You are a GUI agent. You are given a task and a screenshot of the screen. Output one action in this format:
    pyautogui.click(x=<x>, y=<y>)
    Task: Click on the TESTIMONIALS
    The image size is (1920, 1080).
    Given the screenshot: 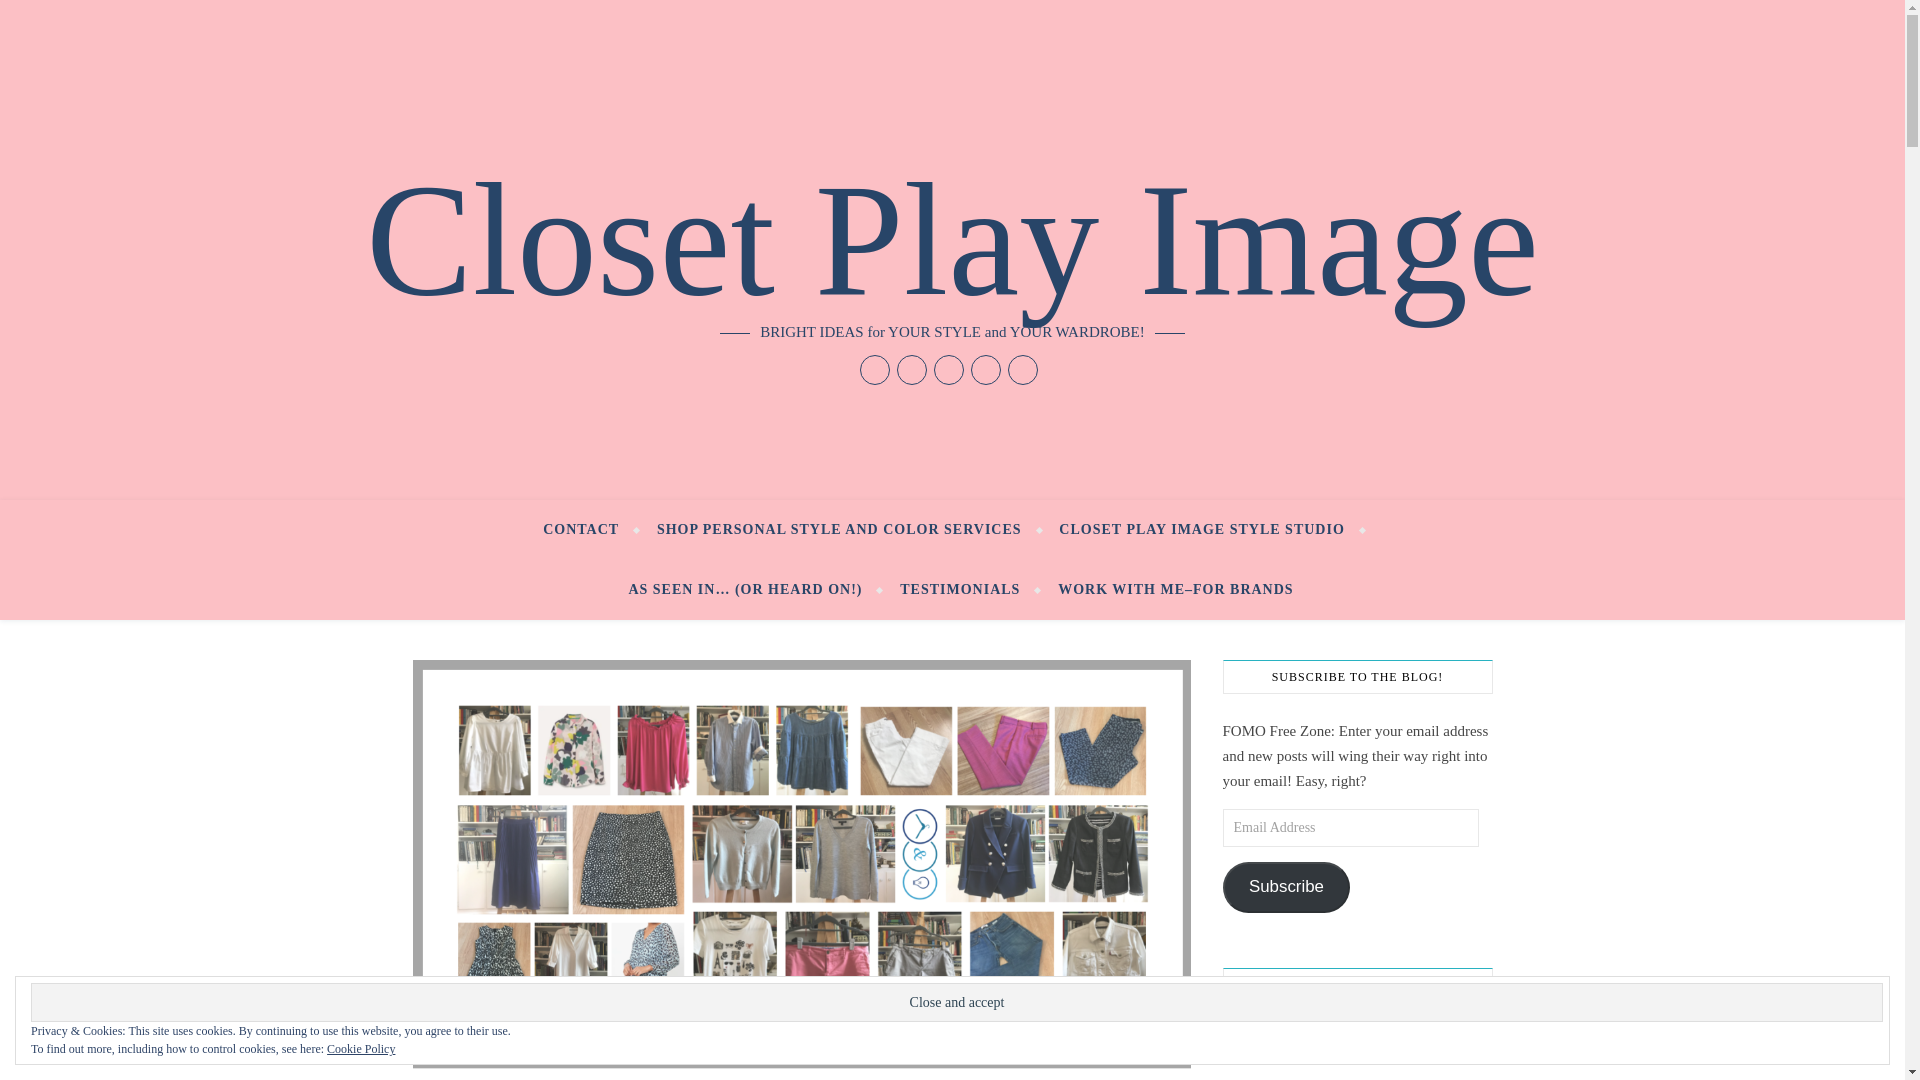 What is the action you would take?
    pyautogui.click(x=960, y=590)
    